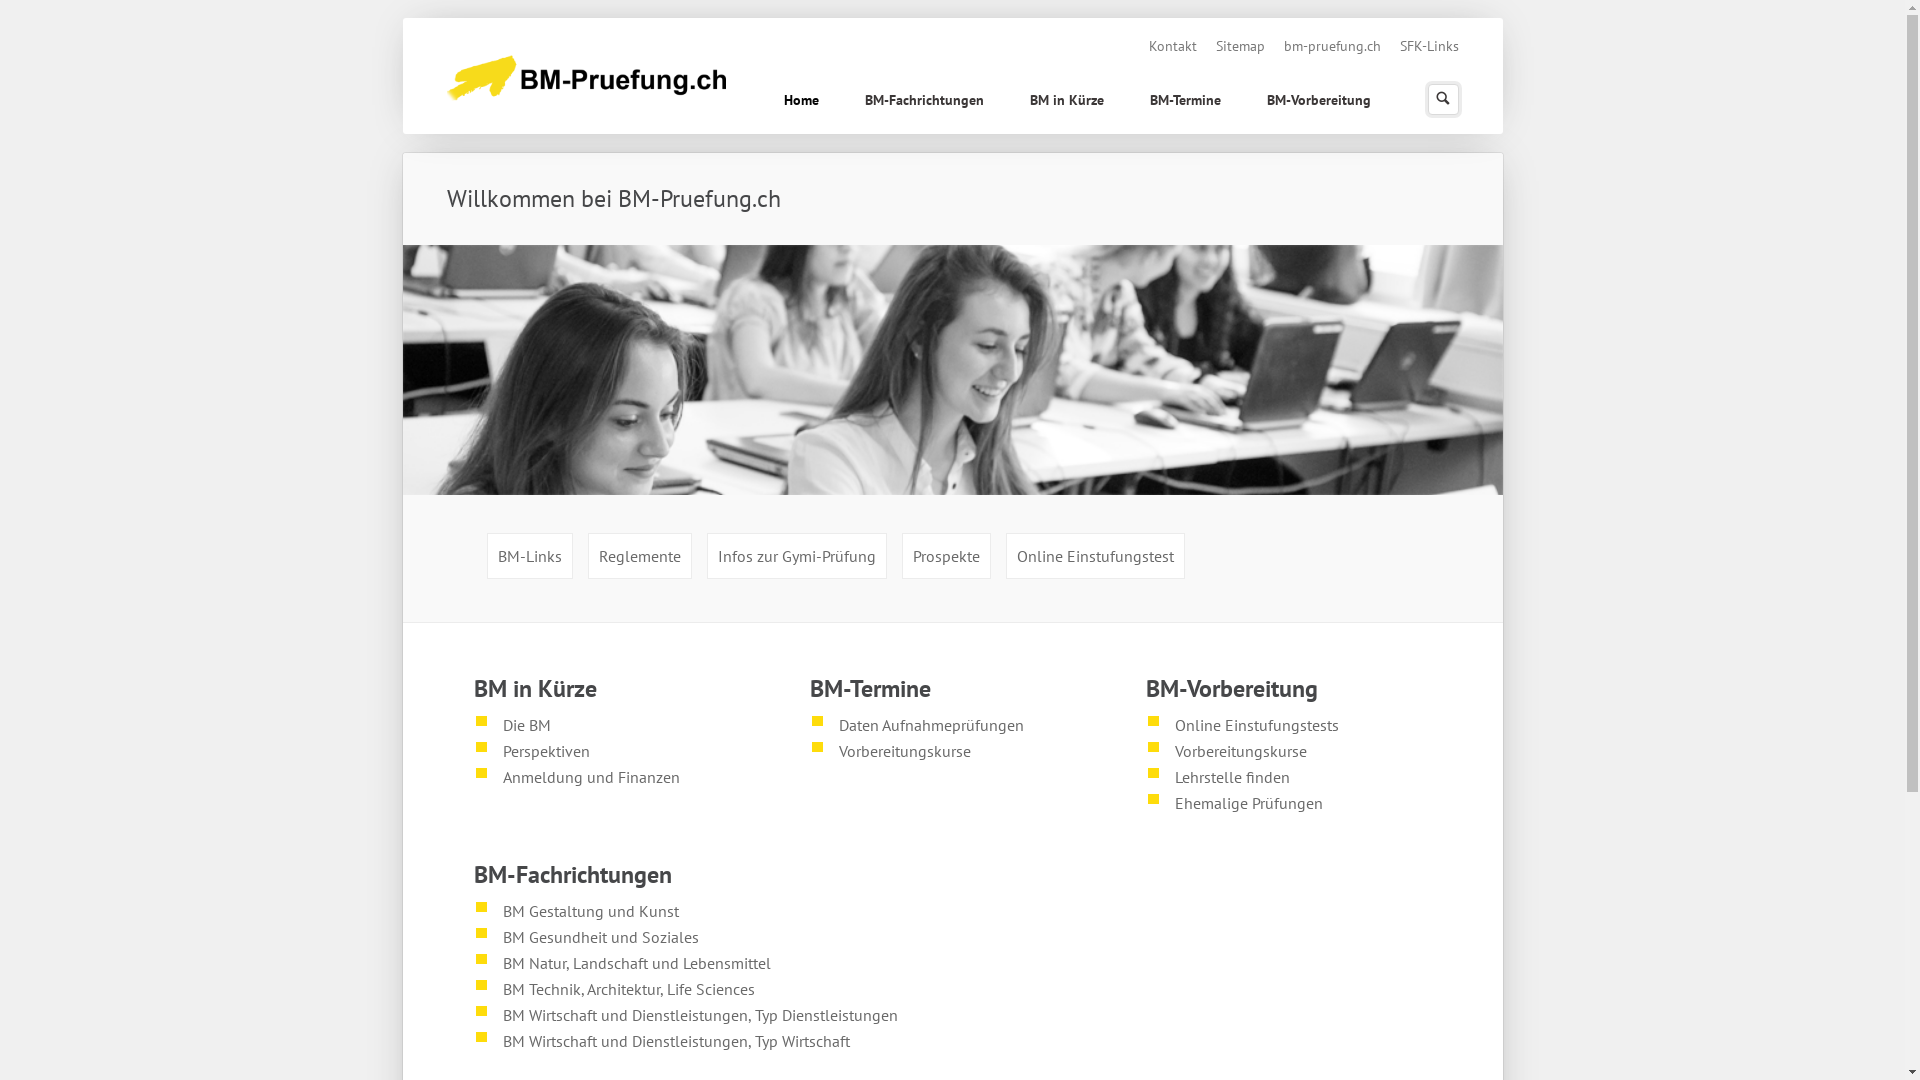 This screenshot has height=1080, width=1920. Describe the element at coordinates (818, 786) in the screenshot. I see ` ` at that location.